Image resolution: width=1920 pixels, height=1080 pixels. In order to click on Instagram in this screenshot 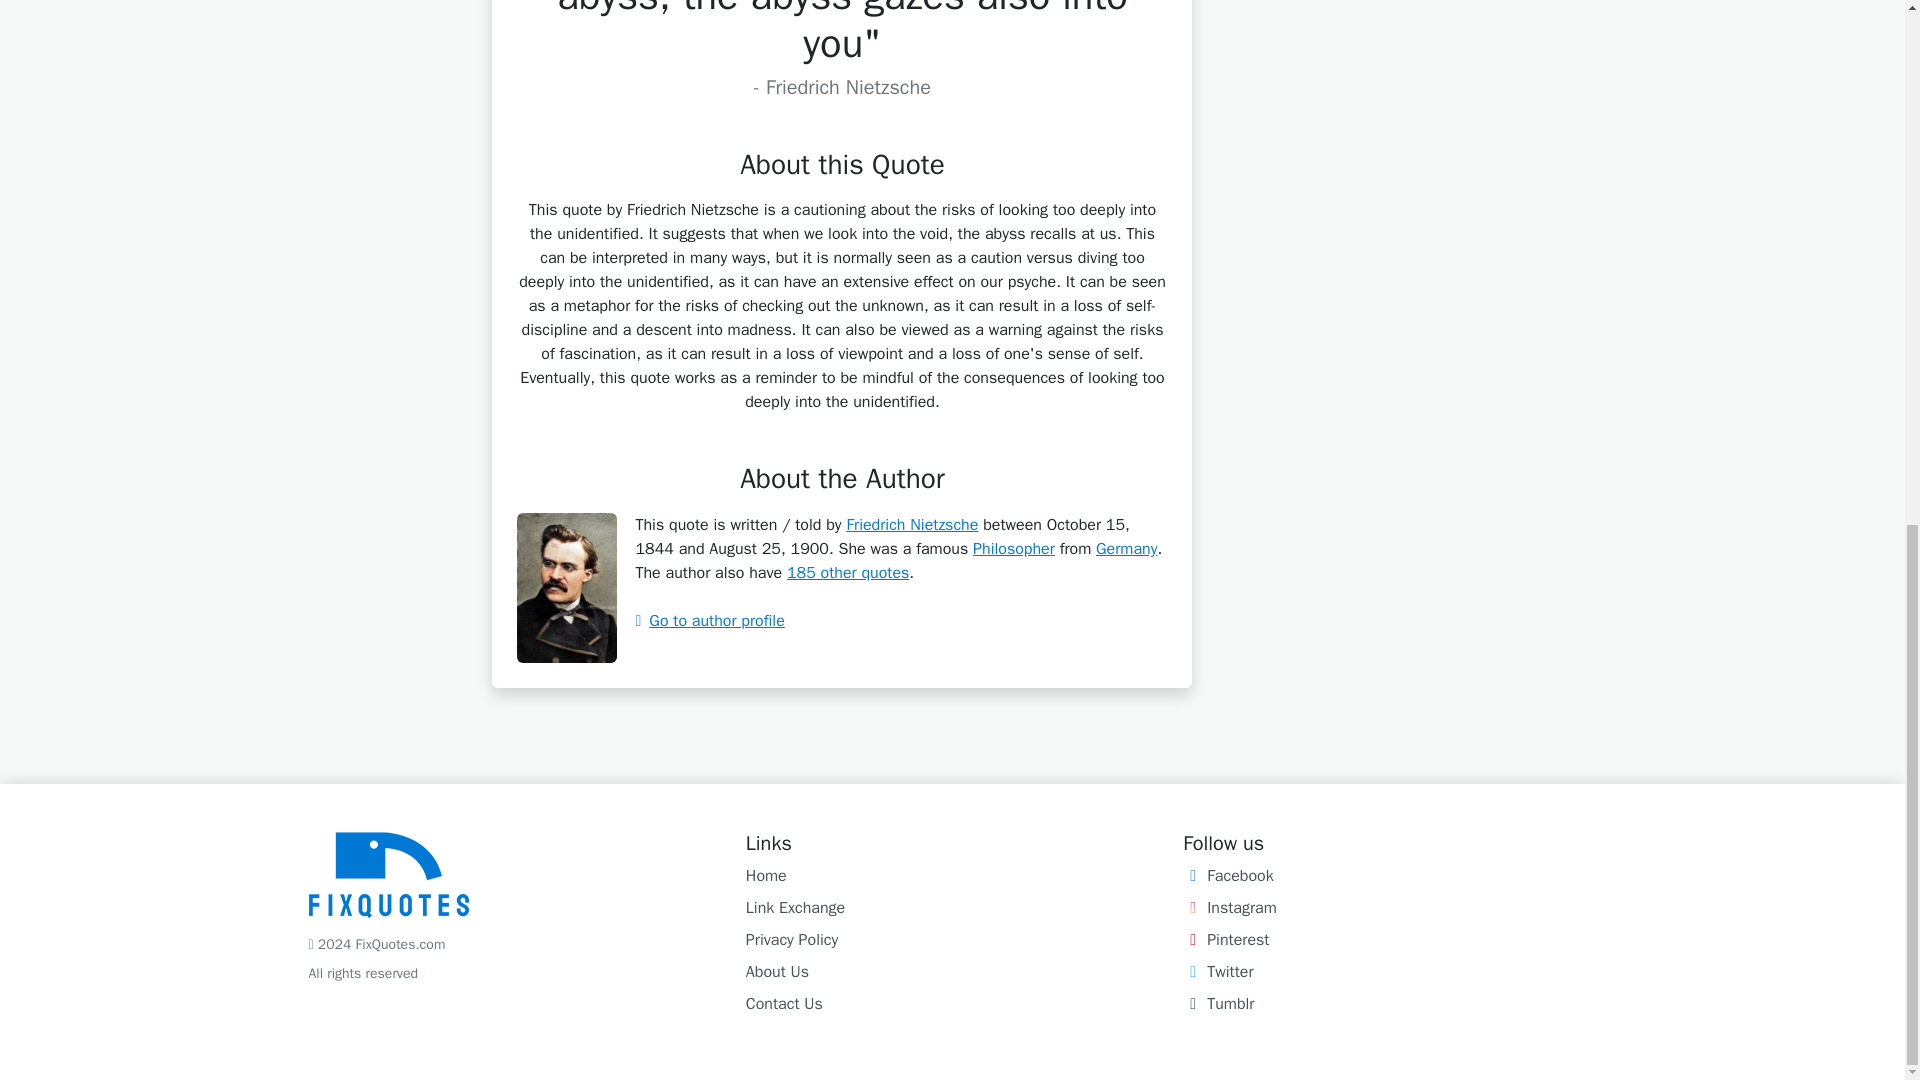, I will do `click(1229, 908)`.